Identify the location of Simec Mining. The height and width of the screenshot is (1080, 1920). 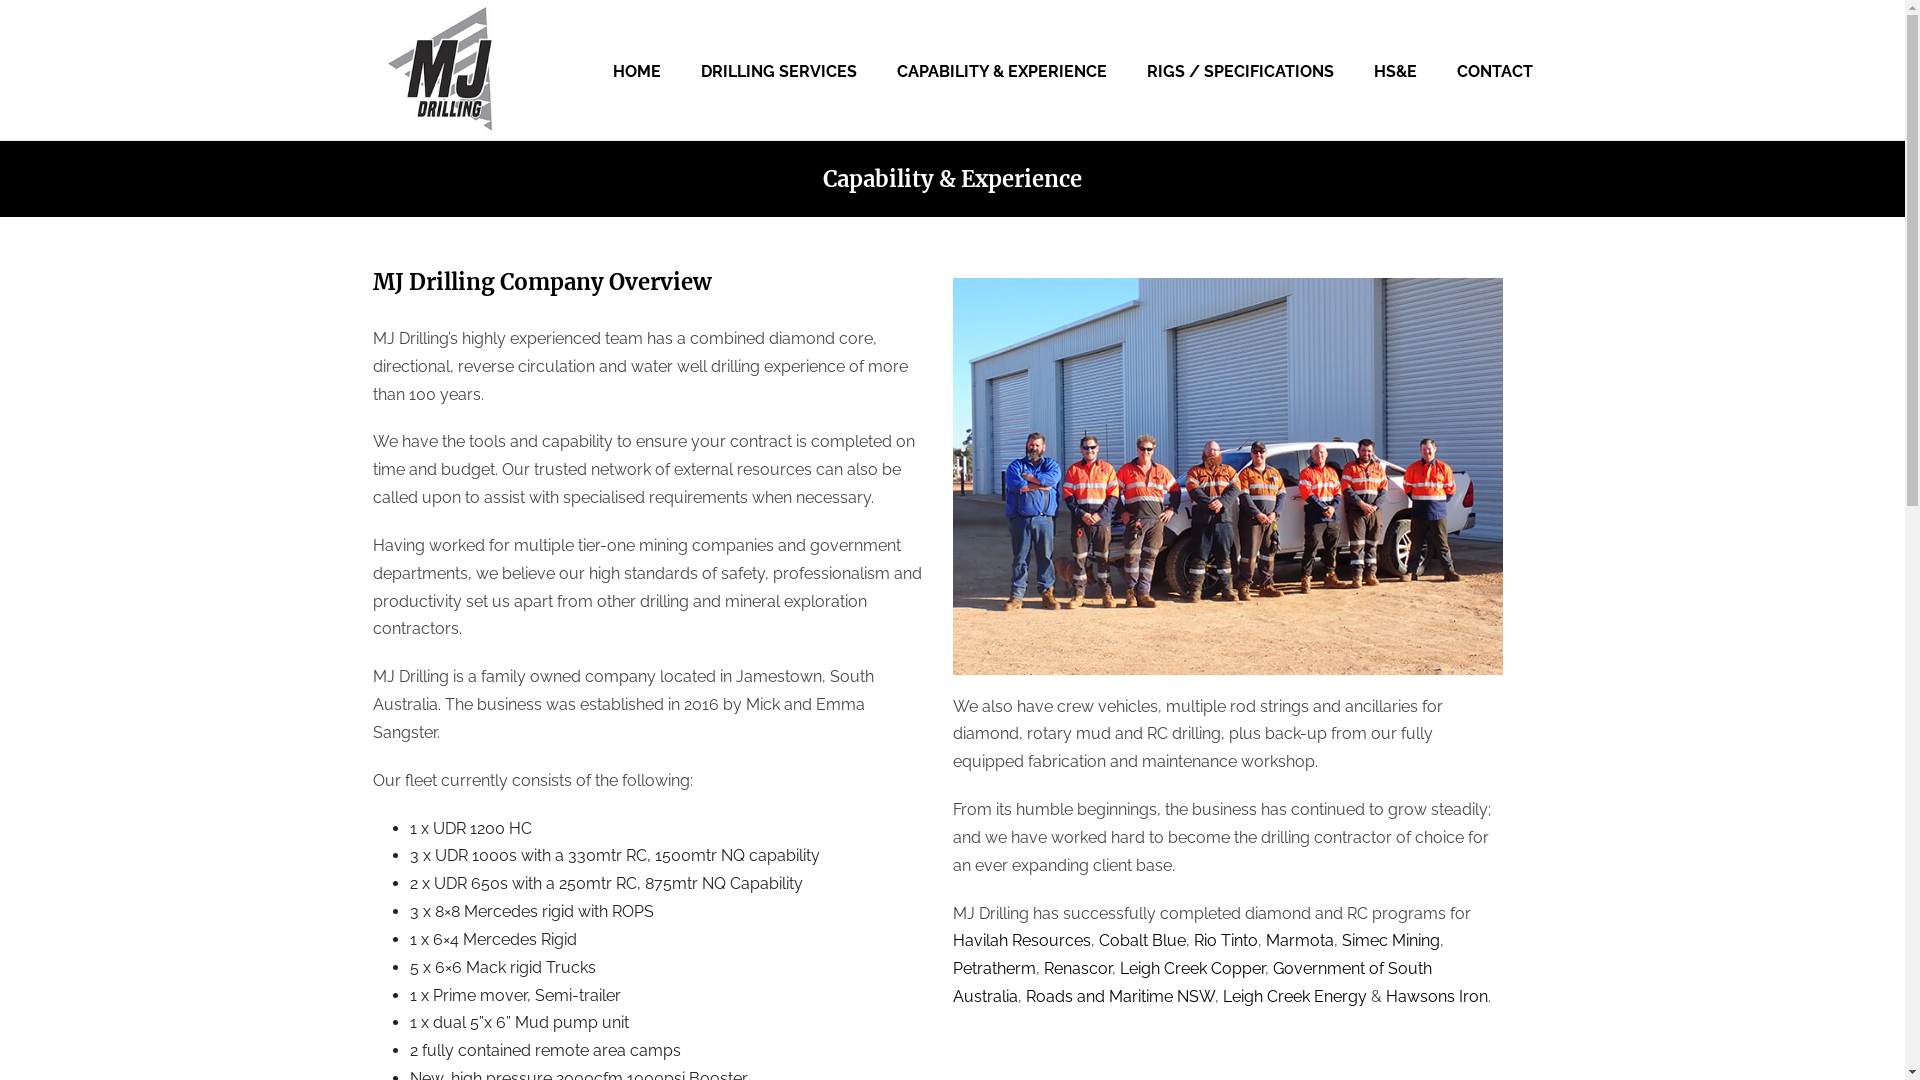
(1391, 940).